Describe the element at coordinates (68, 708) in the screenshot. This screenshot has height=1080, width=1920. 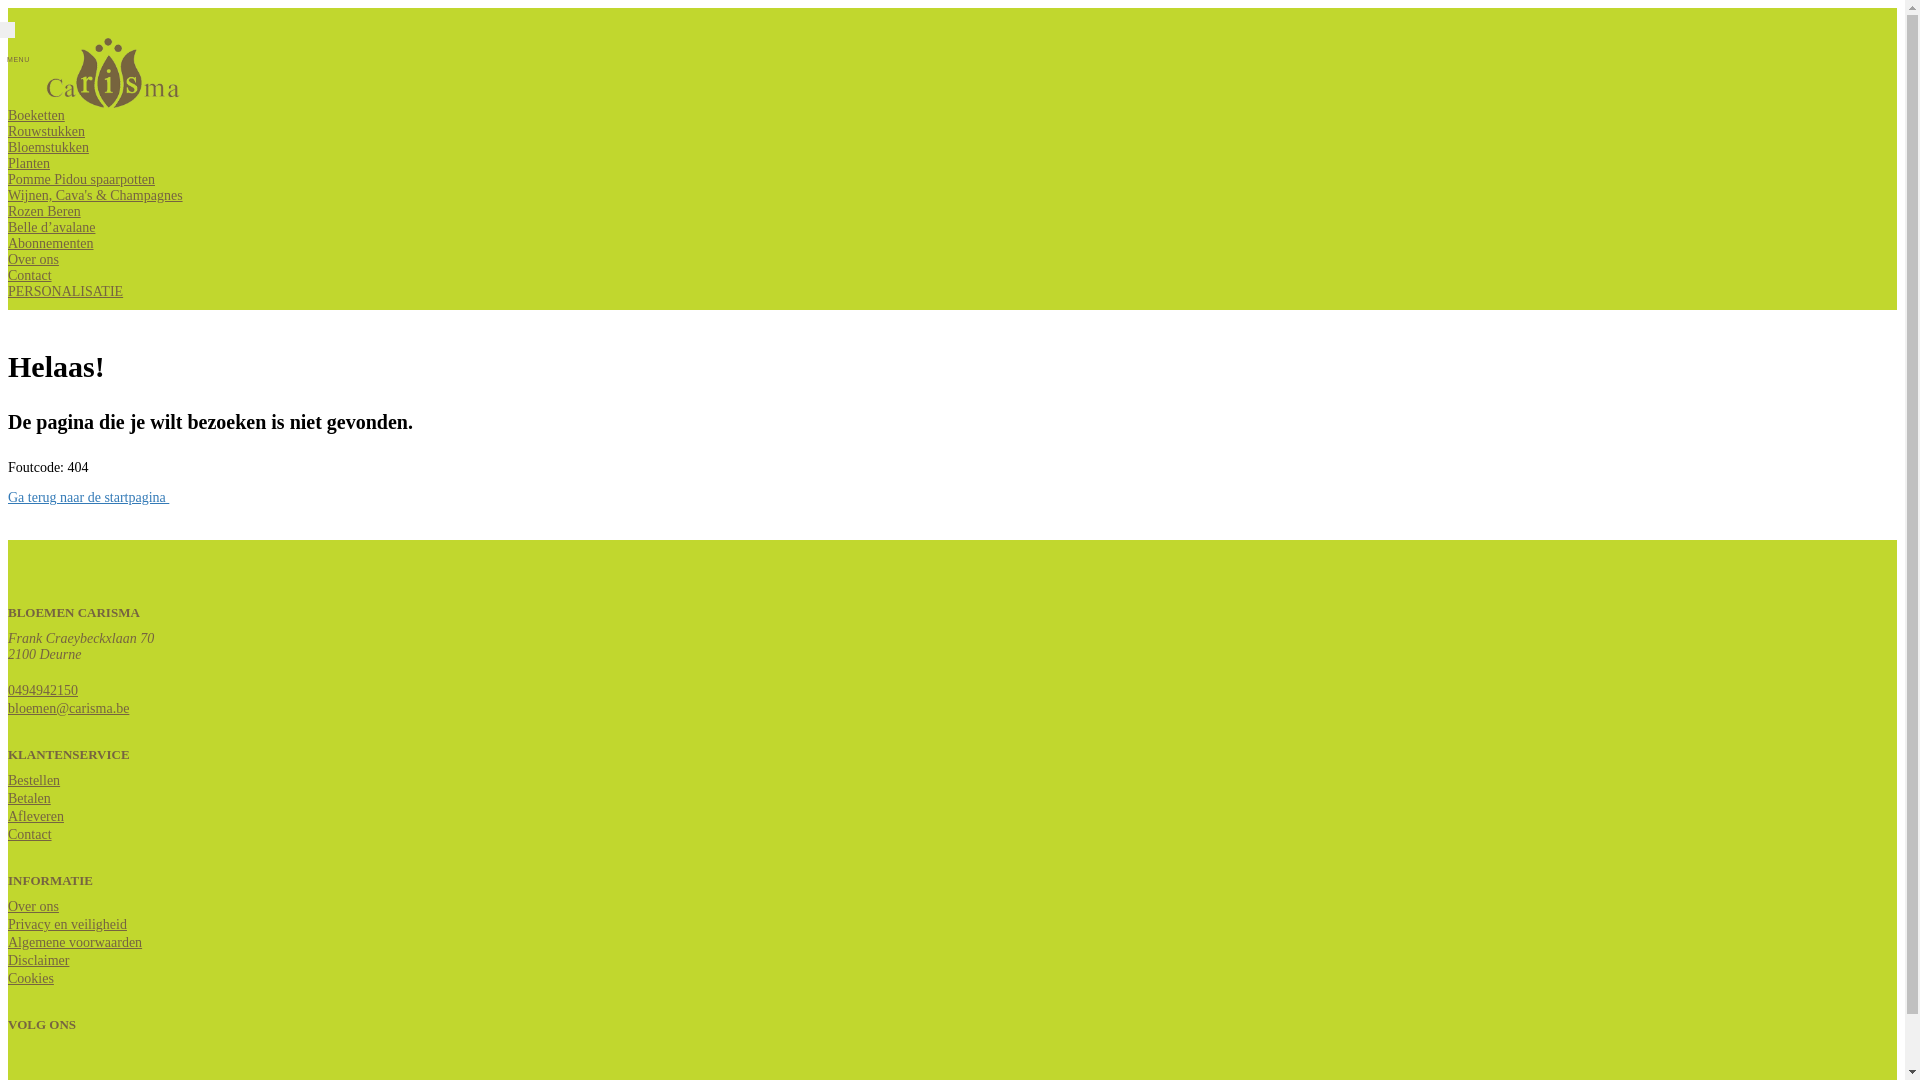
I see `bloemen@carisma.be` at that location.